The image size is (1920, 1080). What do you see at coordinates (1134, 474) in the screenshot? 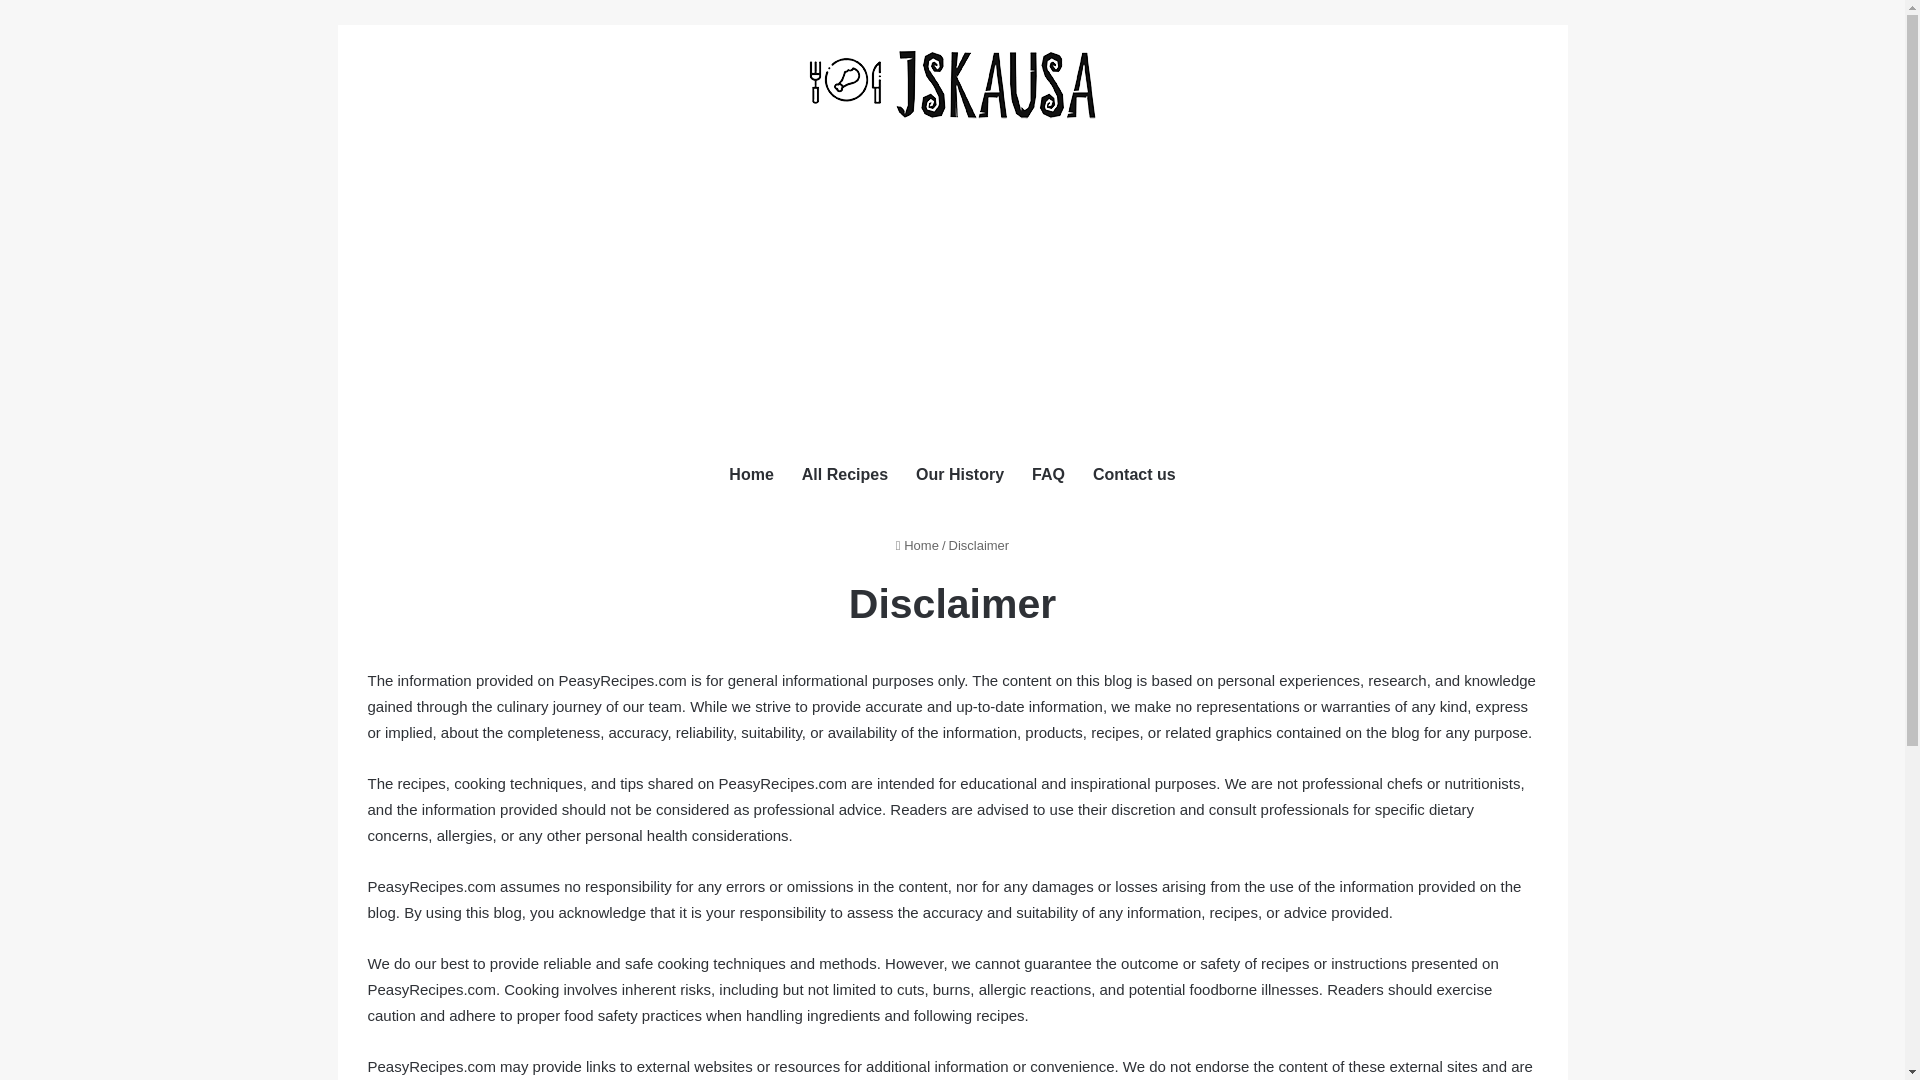
I see `Contact us` at bounding box center [1134, 474].